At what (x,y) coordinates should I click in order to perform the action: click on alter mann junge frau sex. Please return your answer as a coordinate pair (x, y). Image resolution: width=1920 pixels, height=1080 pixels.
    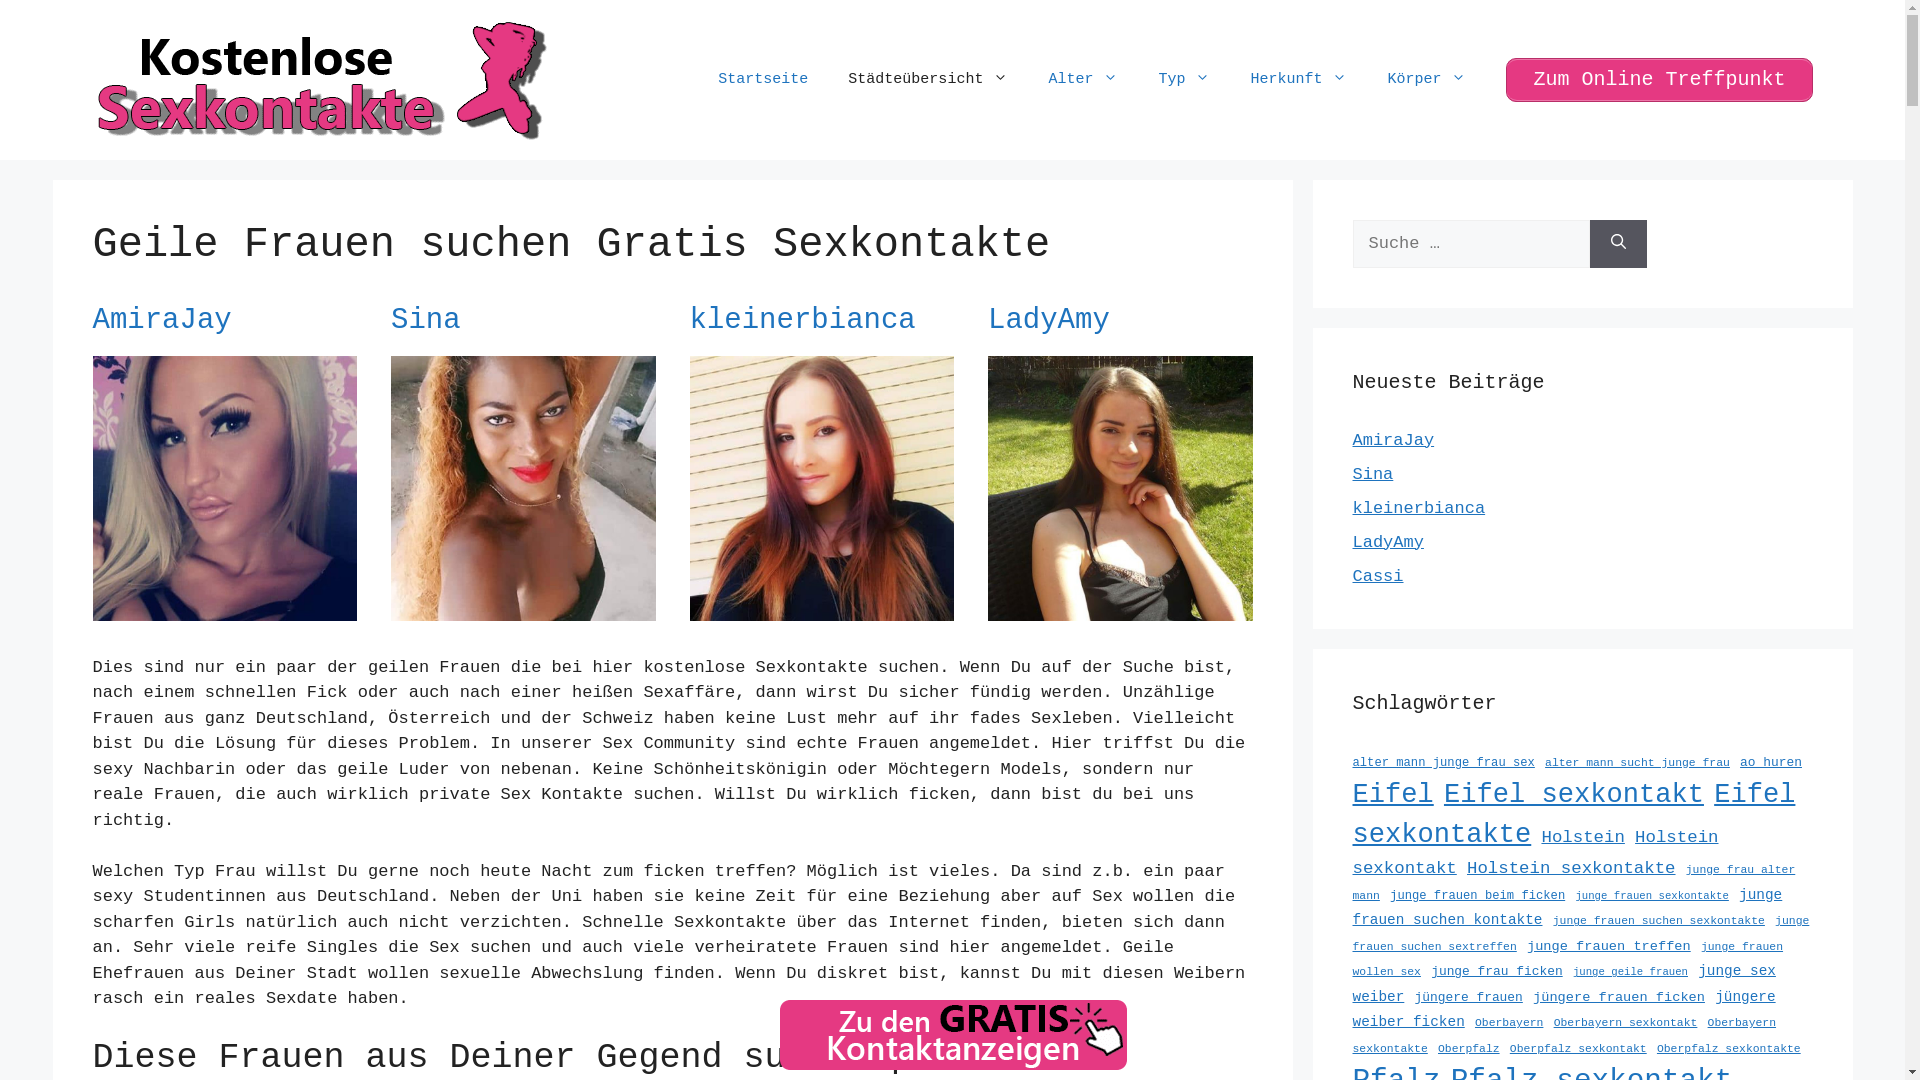
    Looking at the image, I should click on (1443, 762).